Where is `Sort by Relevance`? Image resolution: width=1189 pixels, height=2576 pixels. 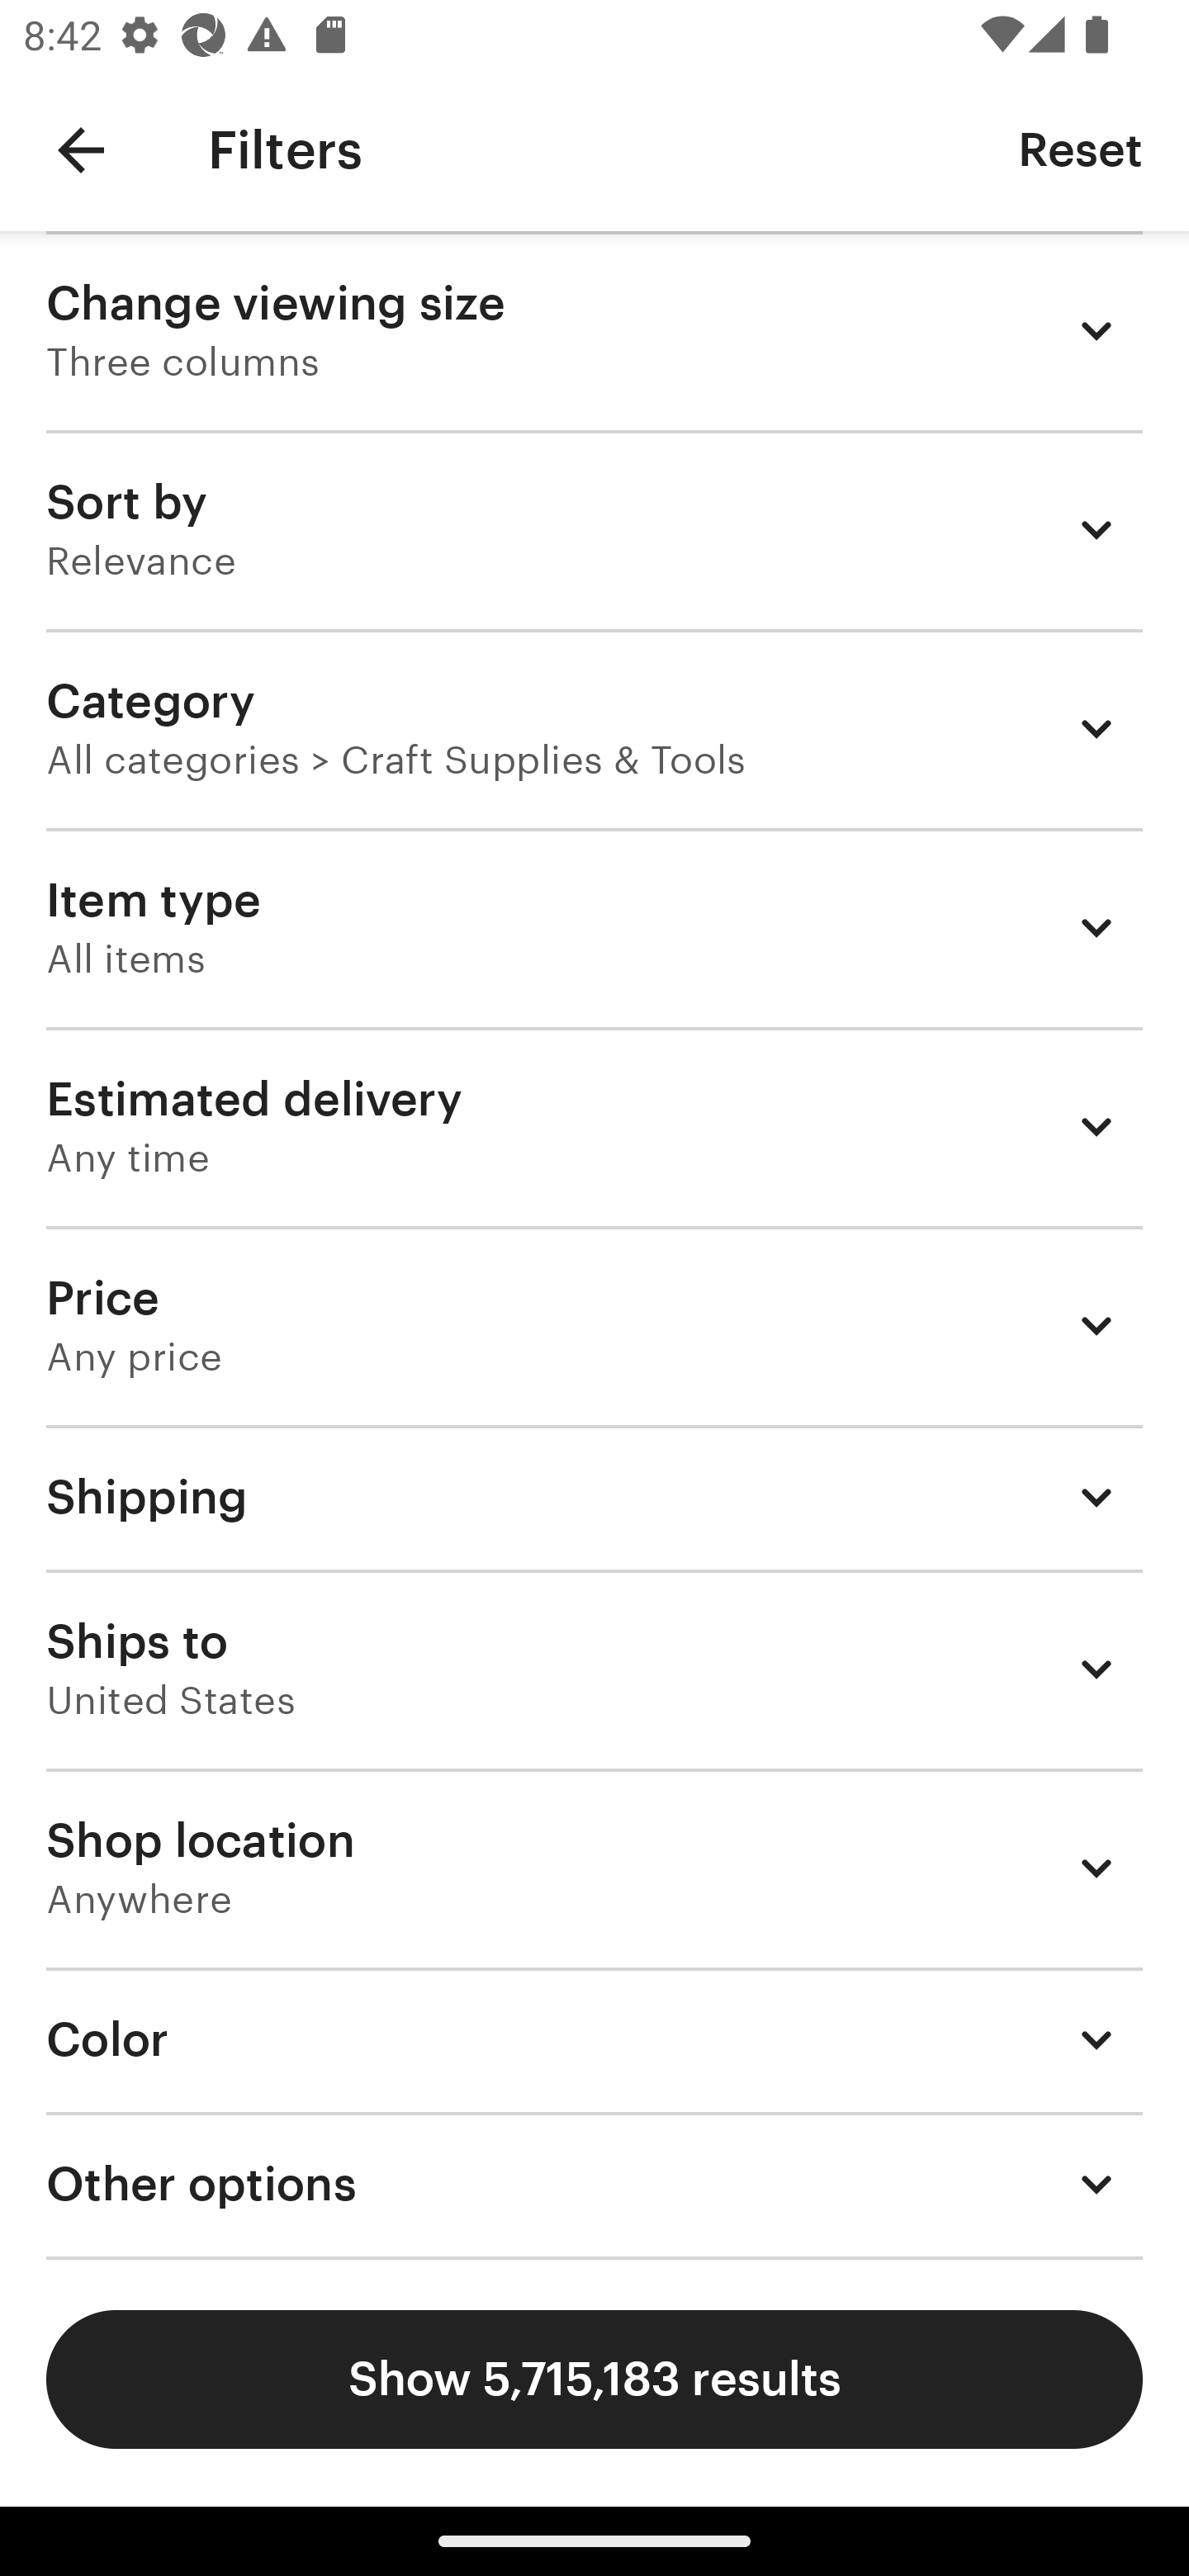 Sort by Relevance is located at coordinates (594, 529).